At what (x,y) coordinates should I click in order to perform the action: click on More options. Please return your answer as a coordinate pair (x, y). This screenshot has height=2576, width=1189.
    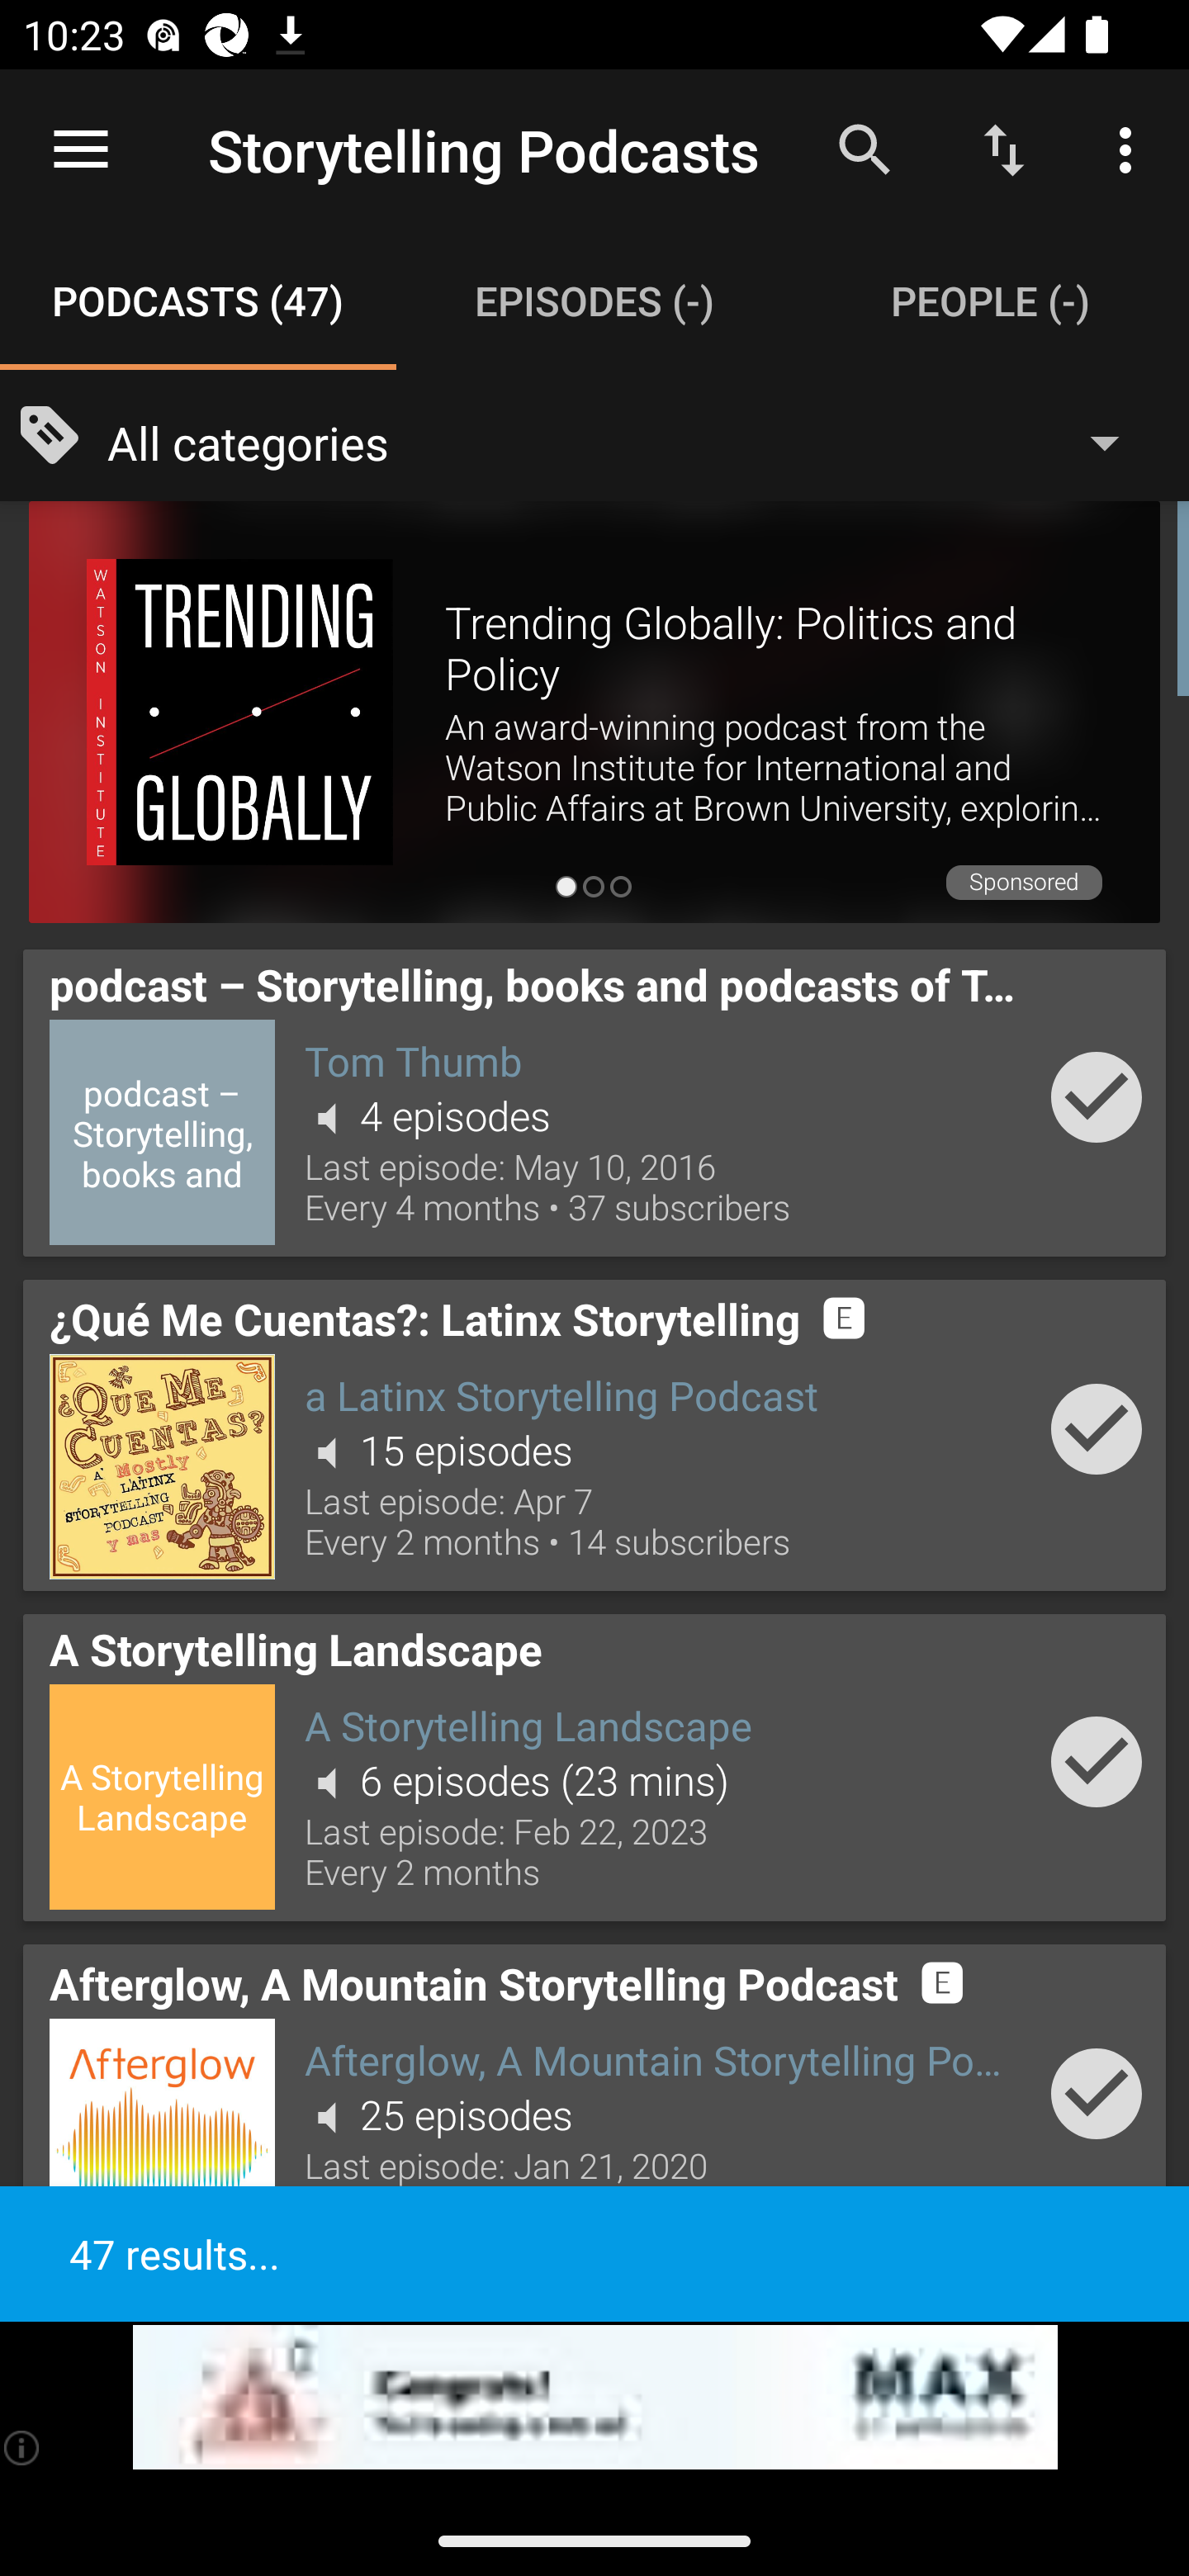
    Looking at the image, I should click on (1131, 149).